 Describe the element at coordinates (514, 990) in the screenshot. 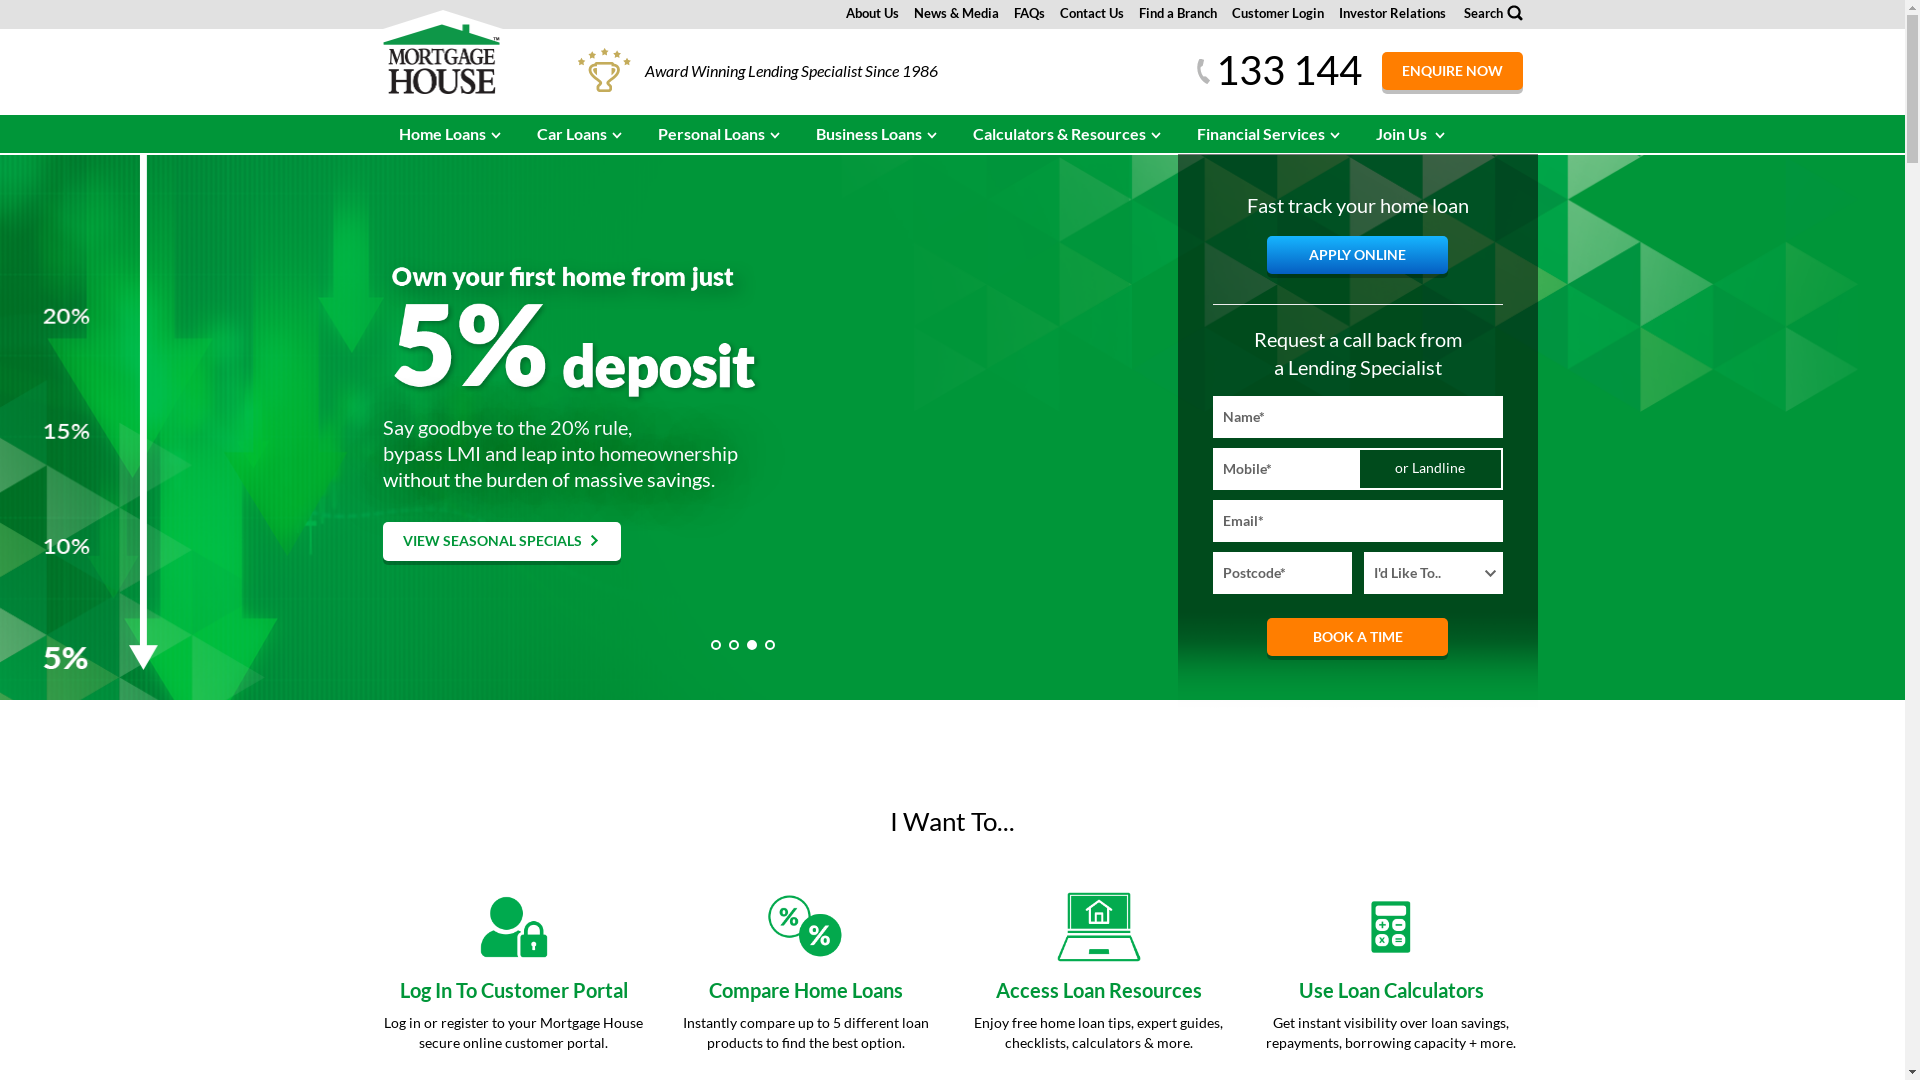

I see `Log In To Customer Portal` at that location.